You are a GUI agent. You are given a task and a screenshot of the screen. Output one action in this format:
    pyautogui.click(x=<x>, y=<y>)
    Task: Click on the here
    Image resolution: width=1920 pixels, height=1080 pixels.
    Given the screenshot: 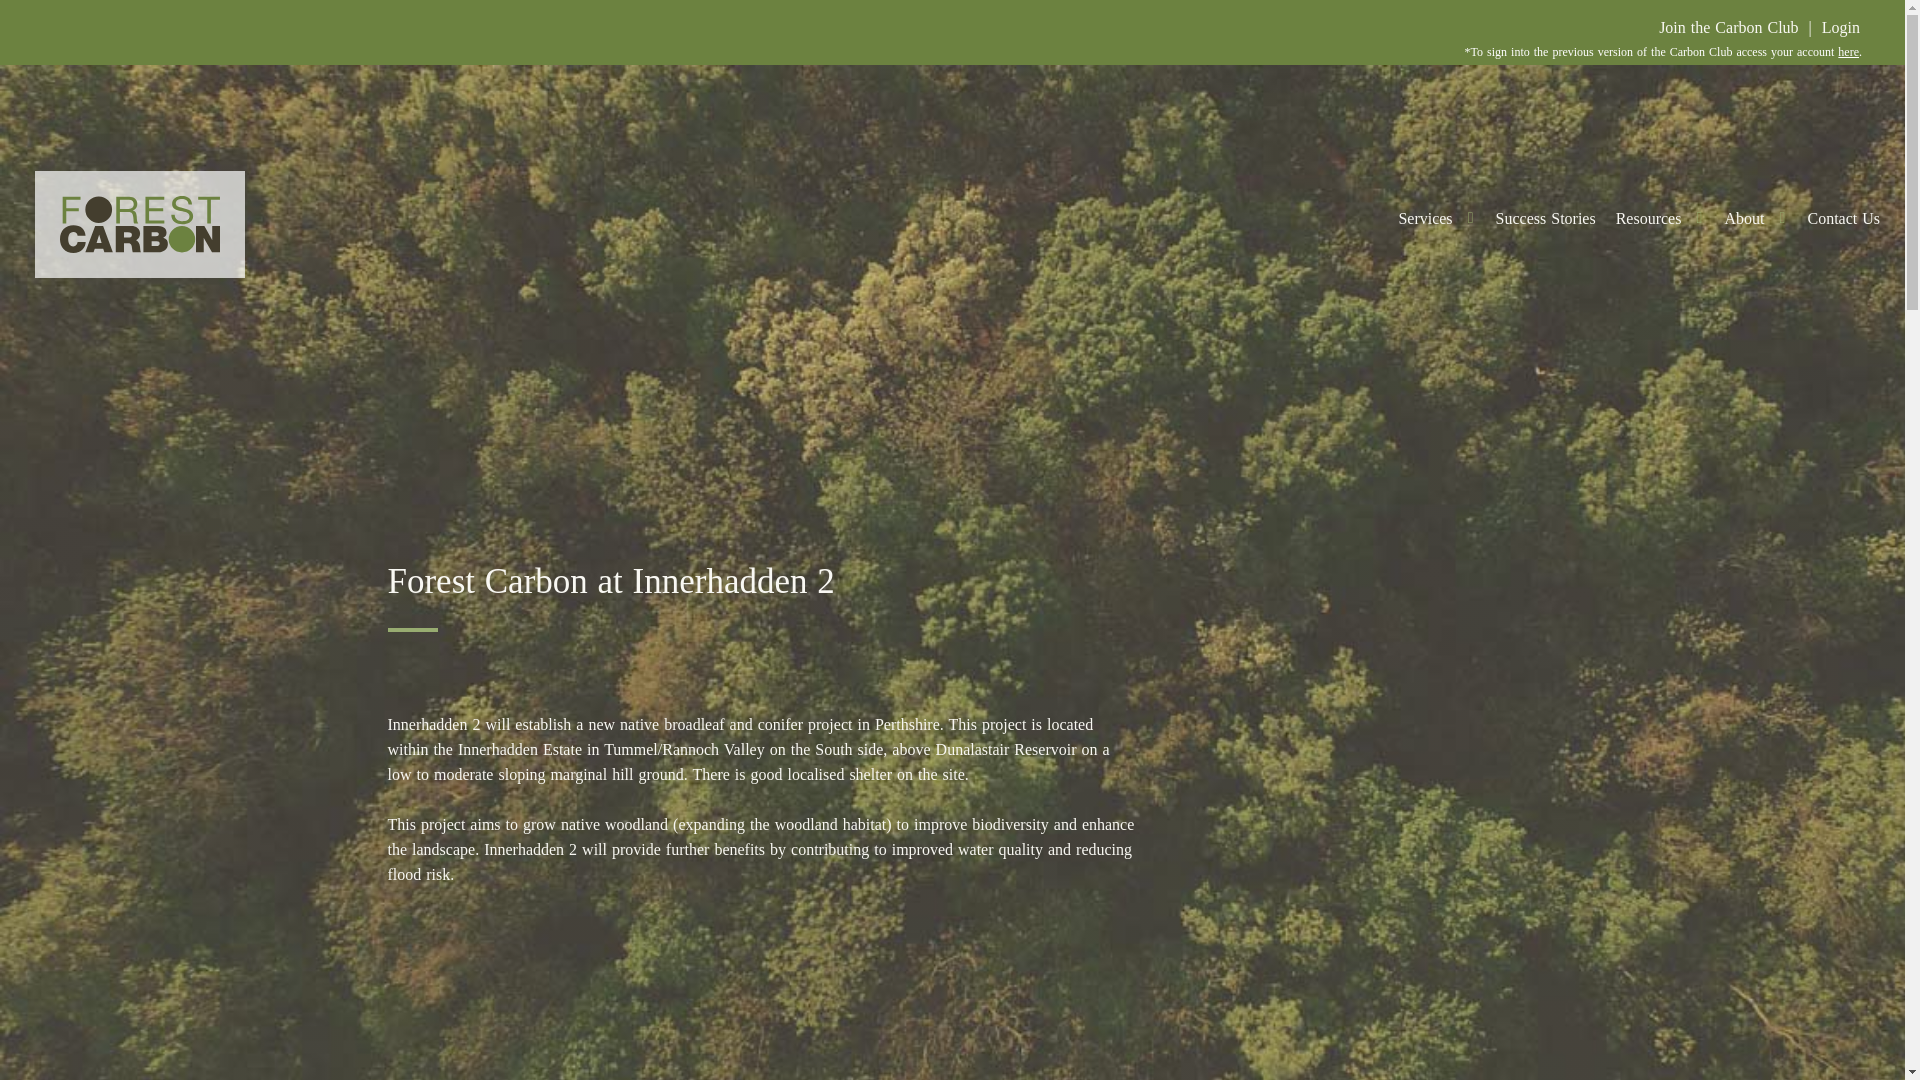 What is the action you would take?
    pyautogui.click(x=1848, y=52)
    